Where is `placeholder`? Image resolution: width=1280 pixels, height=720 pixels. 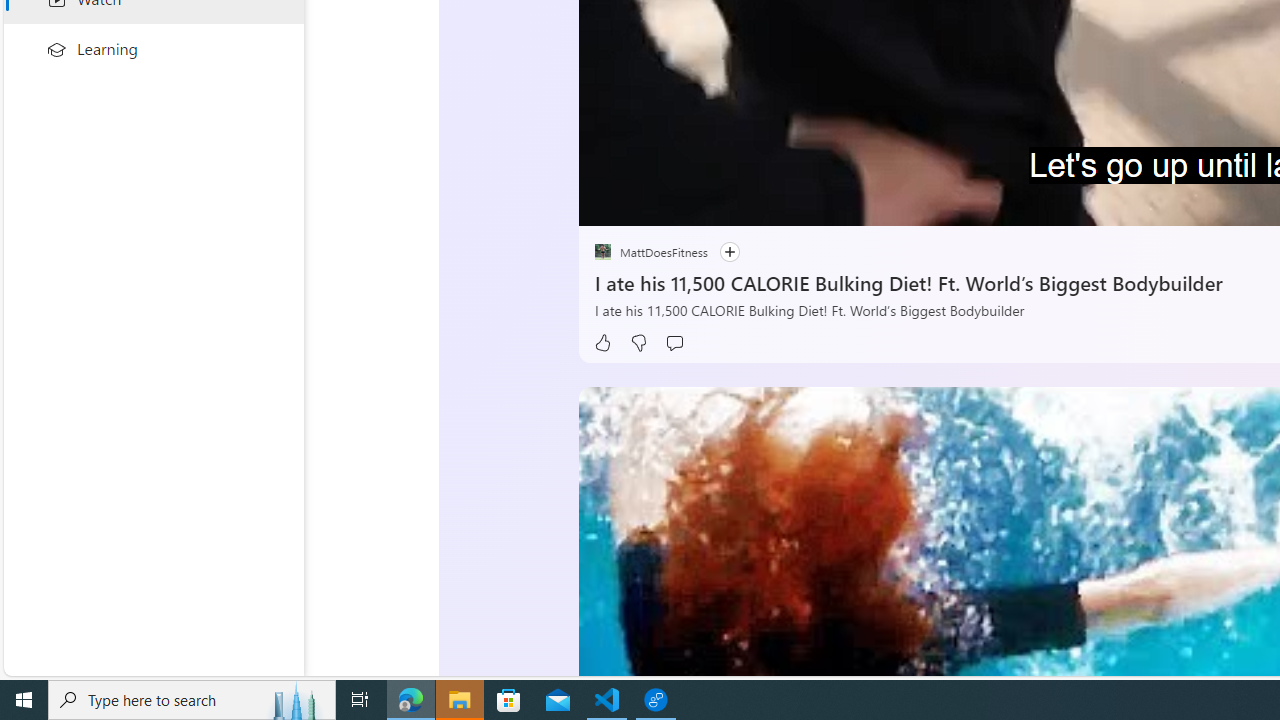
placeholder is located at coordinates (602, 252).